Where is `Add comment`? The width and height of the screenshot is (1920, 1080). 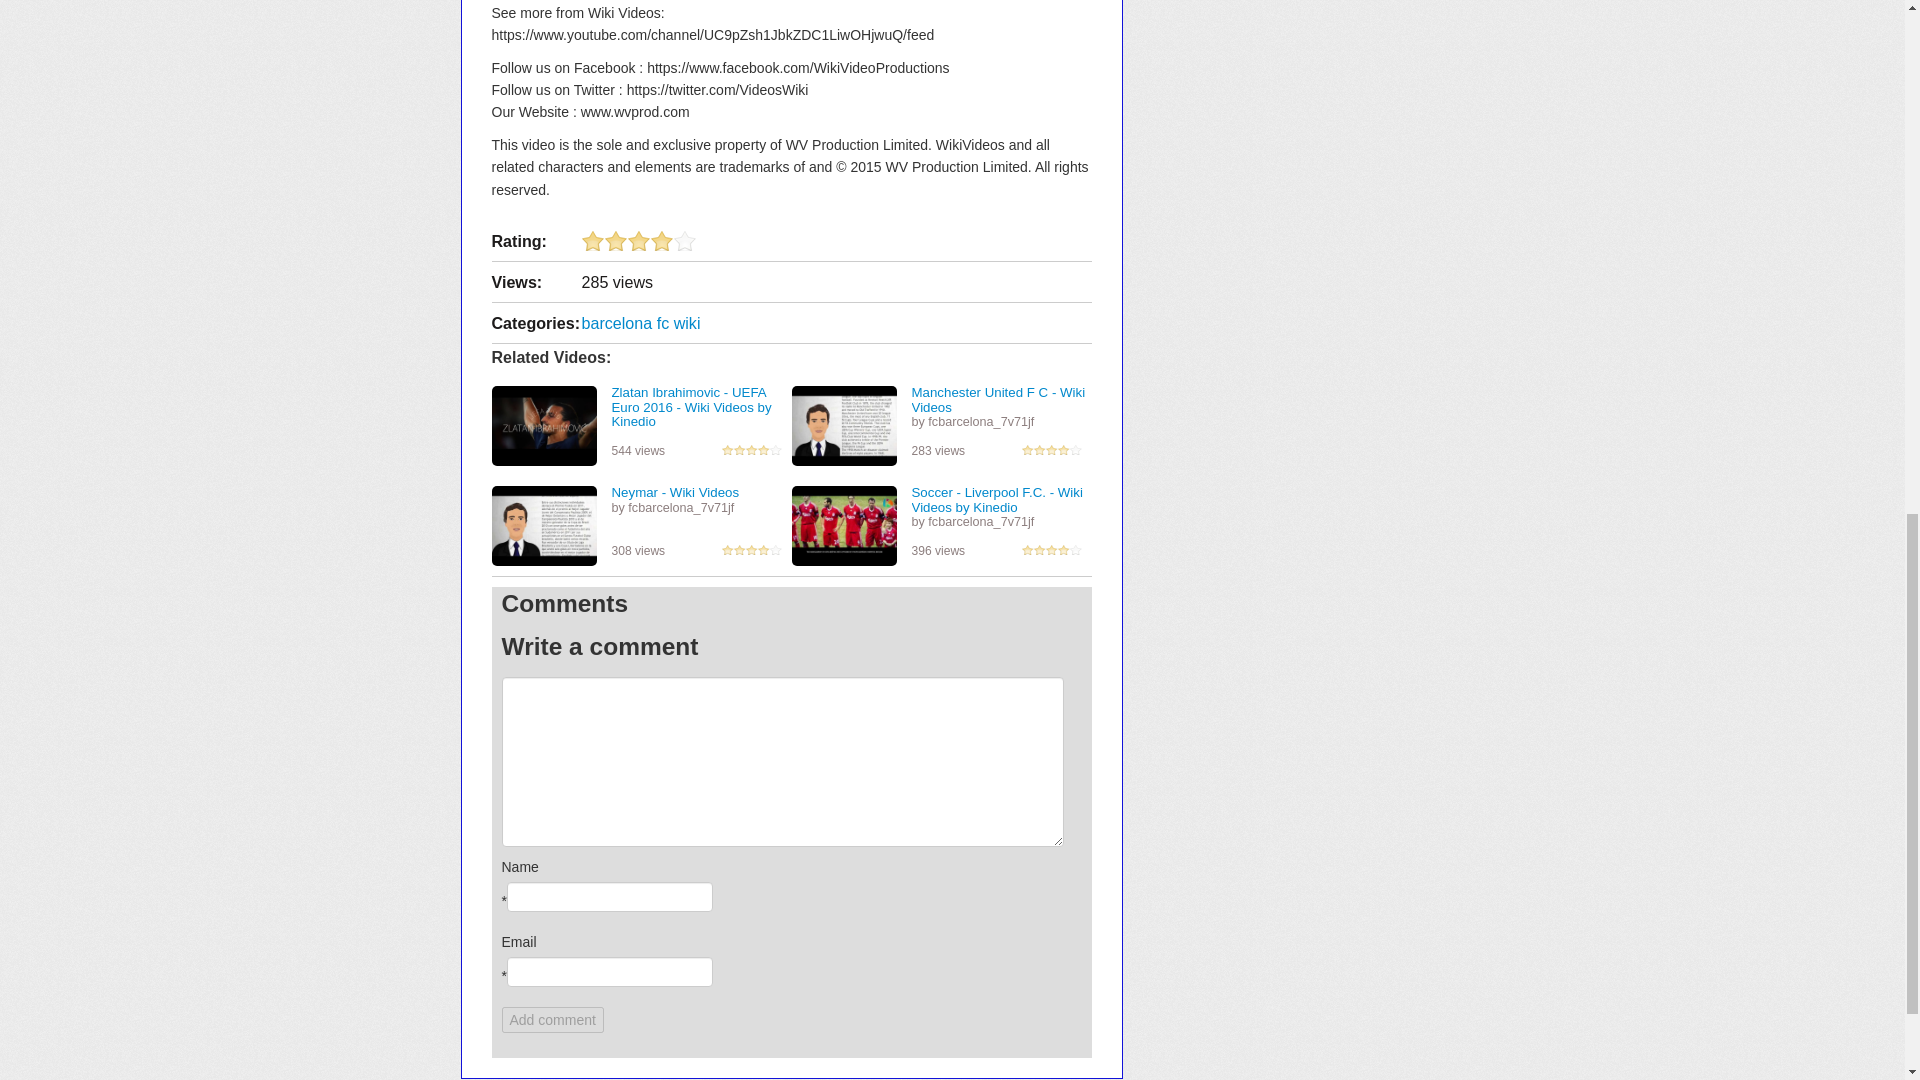
Add comment is located at coordinates (552, 1019).